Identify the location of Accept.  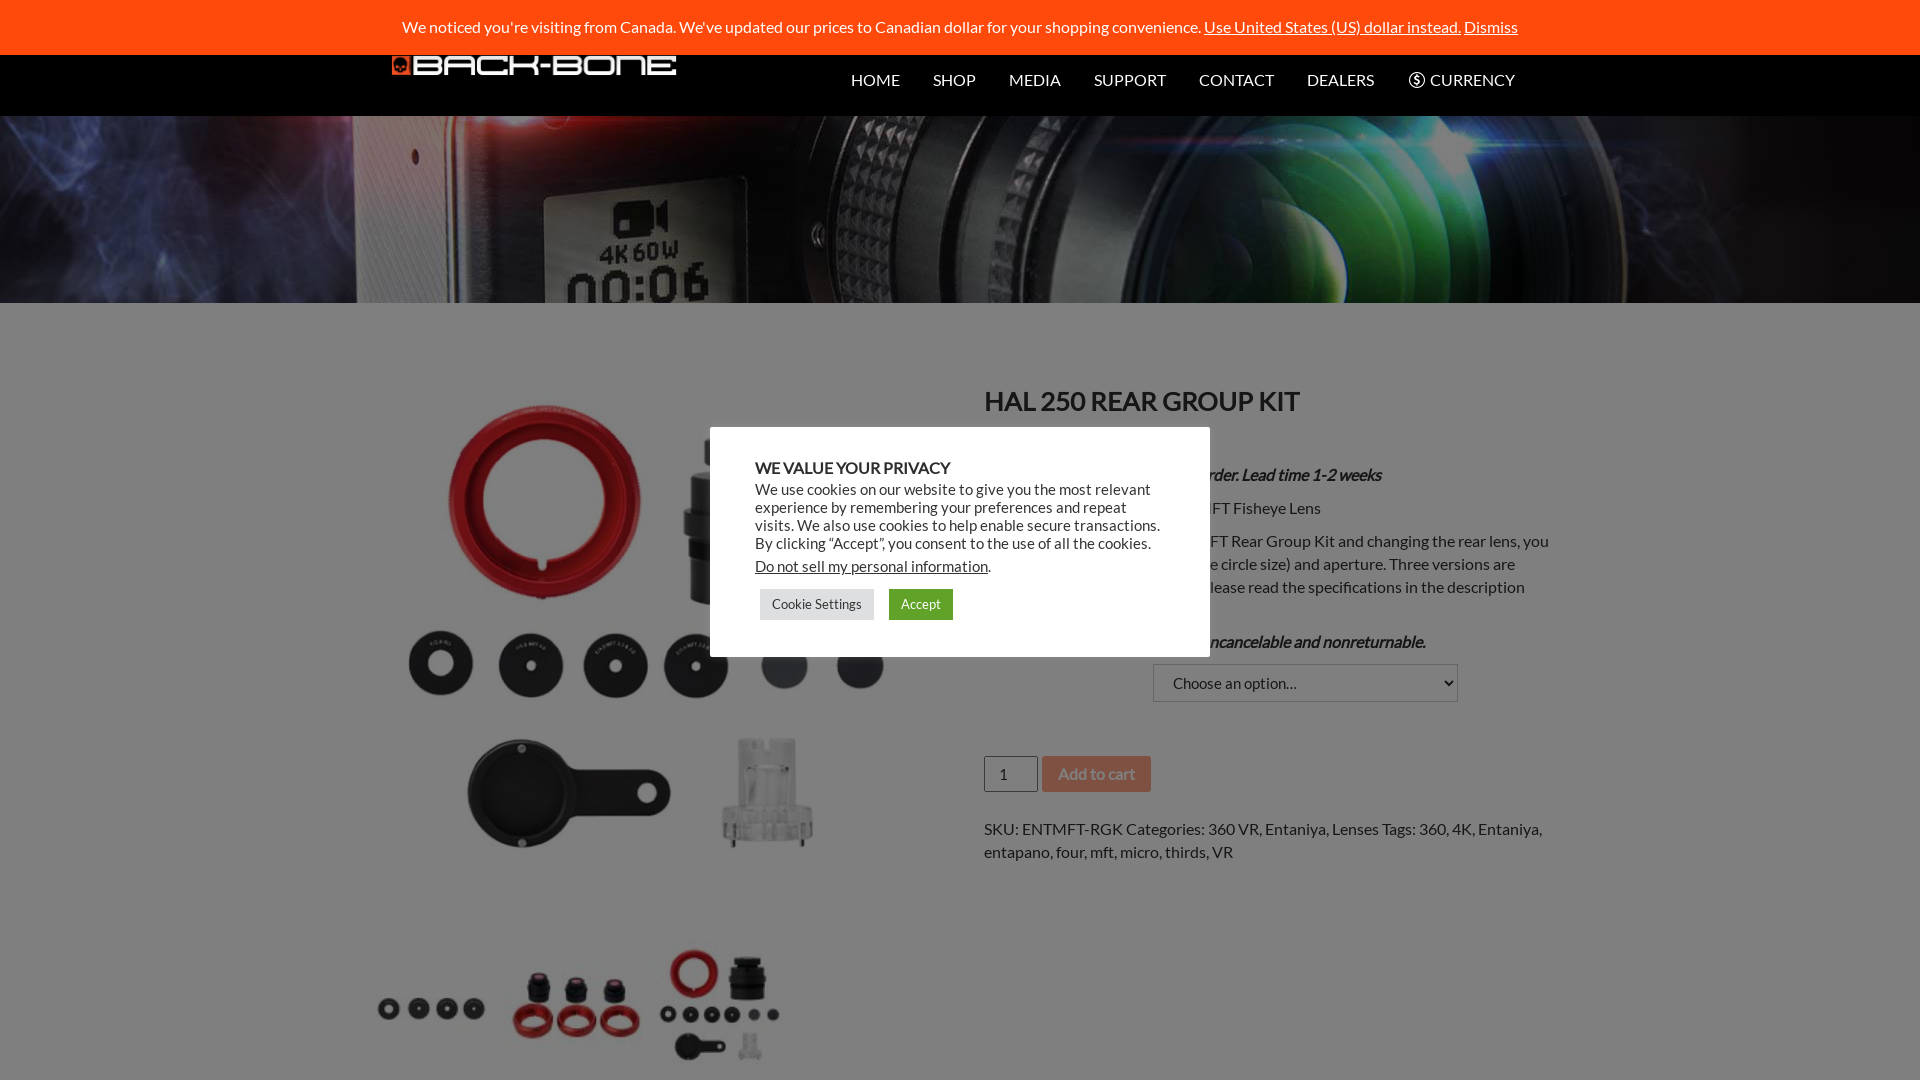
(921, 604).